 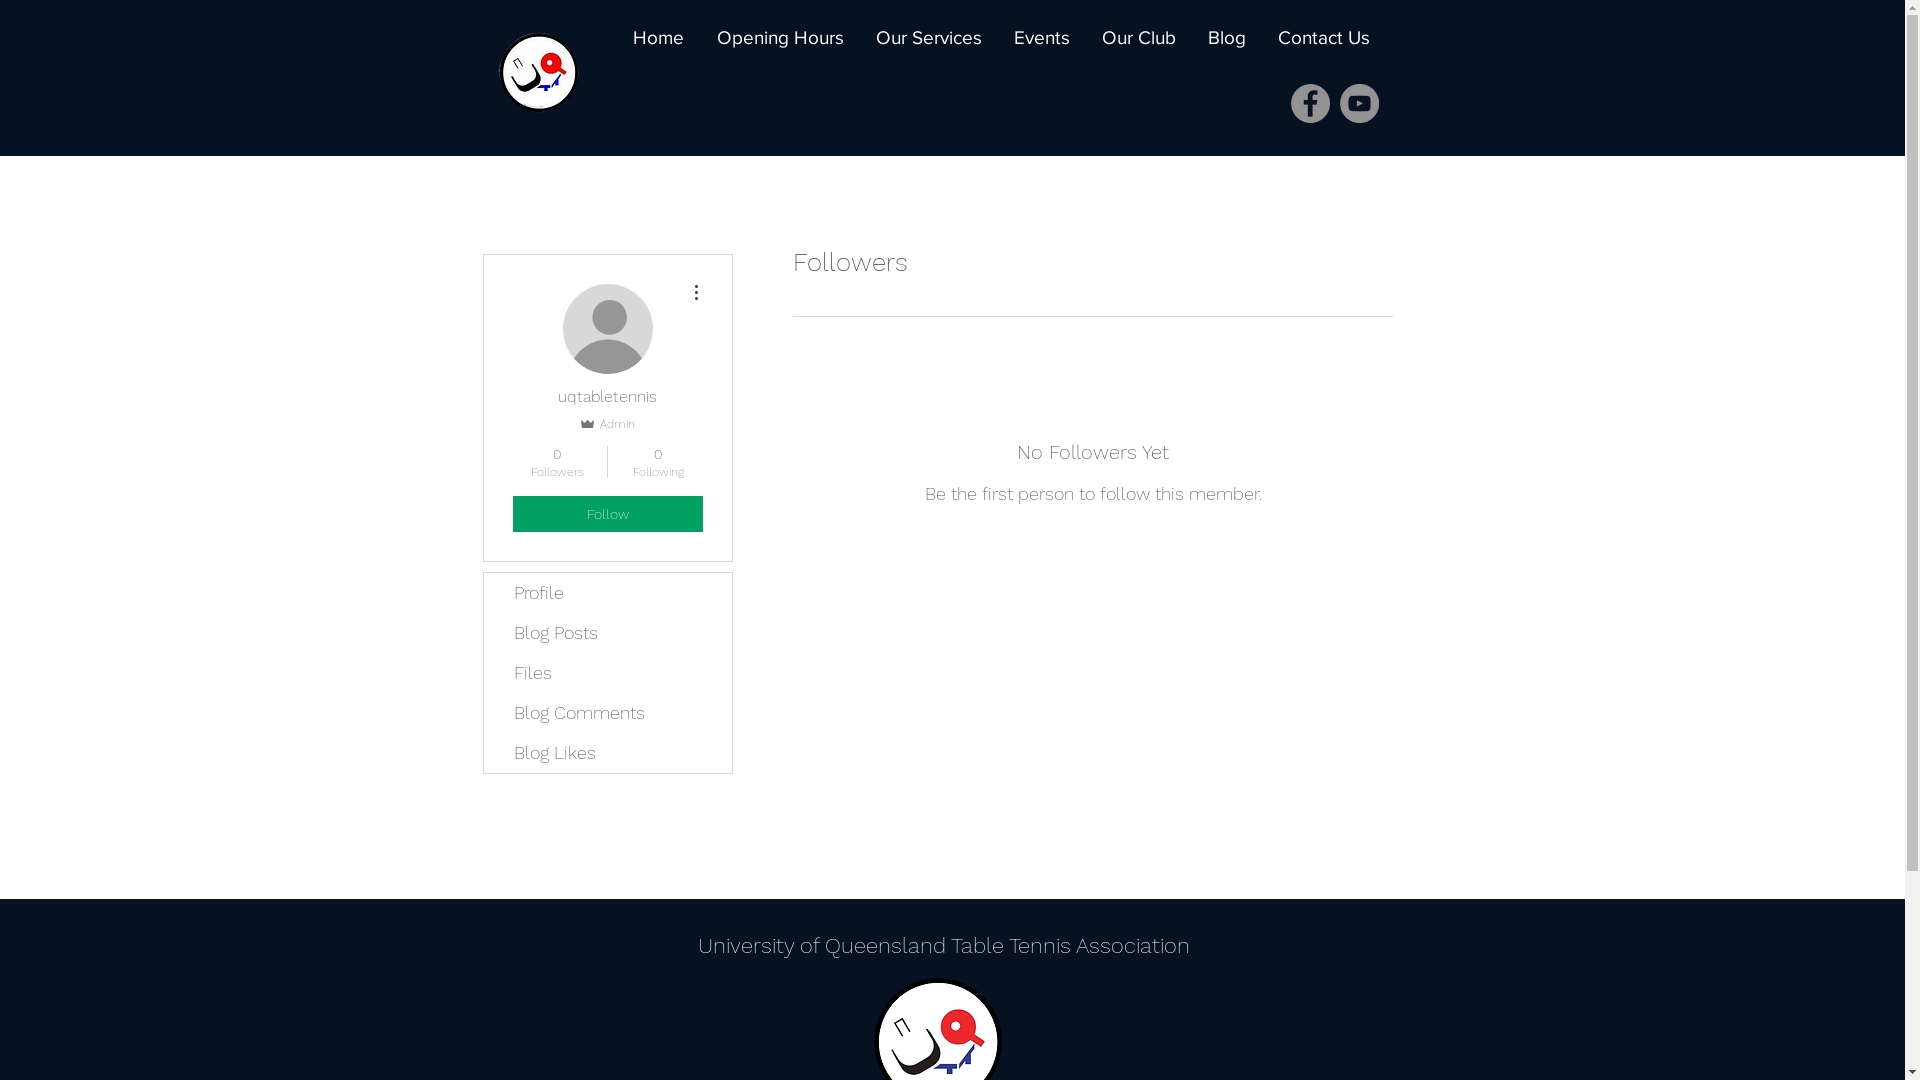 What do you see at coordinates (608, 592) in the screenshot?
I see `Profile` at bounding box center [608, 592].